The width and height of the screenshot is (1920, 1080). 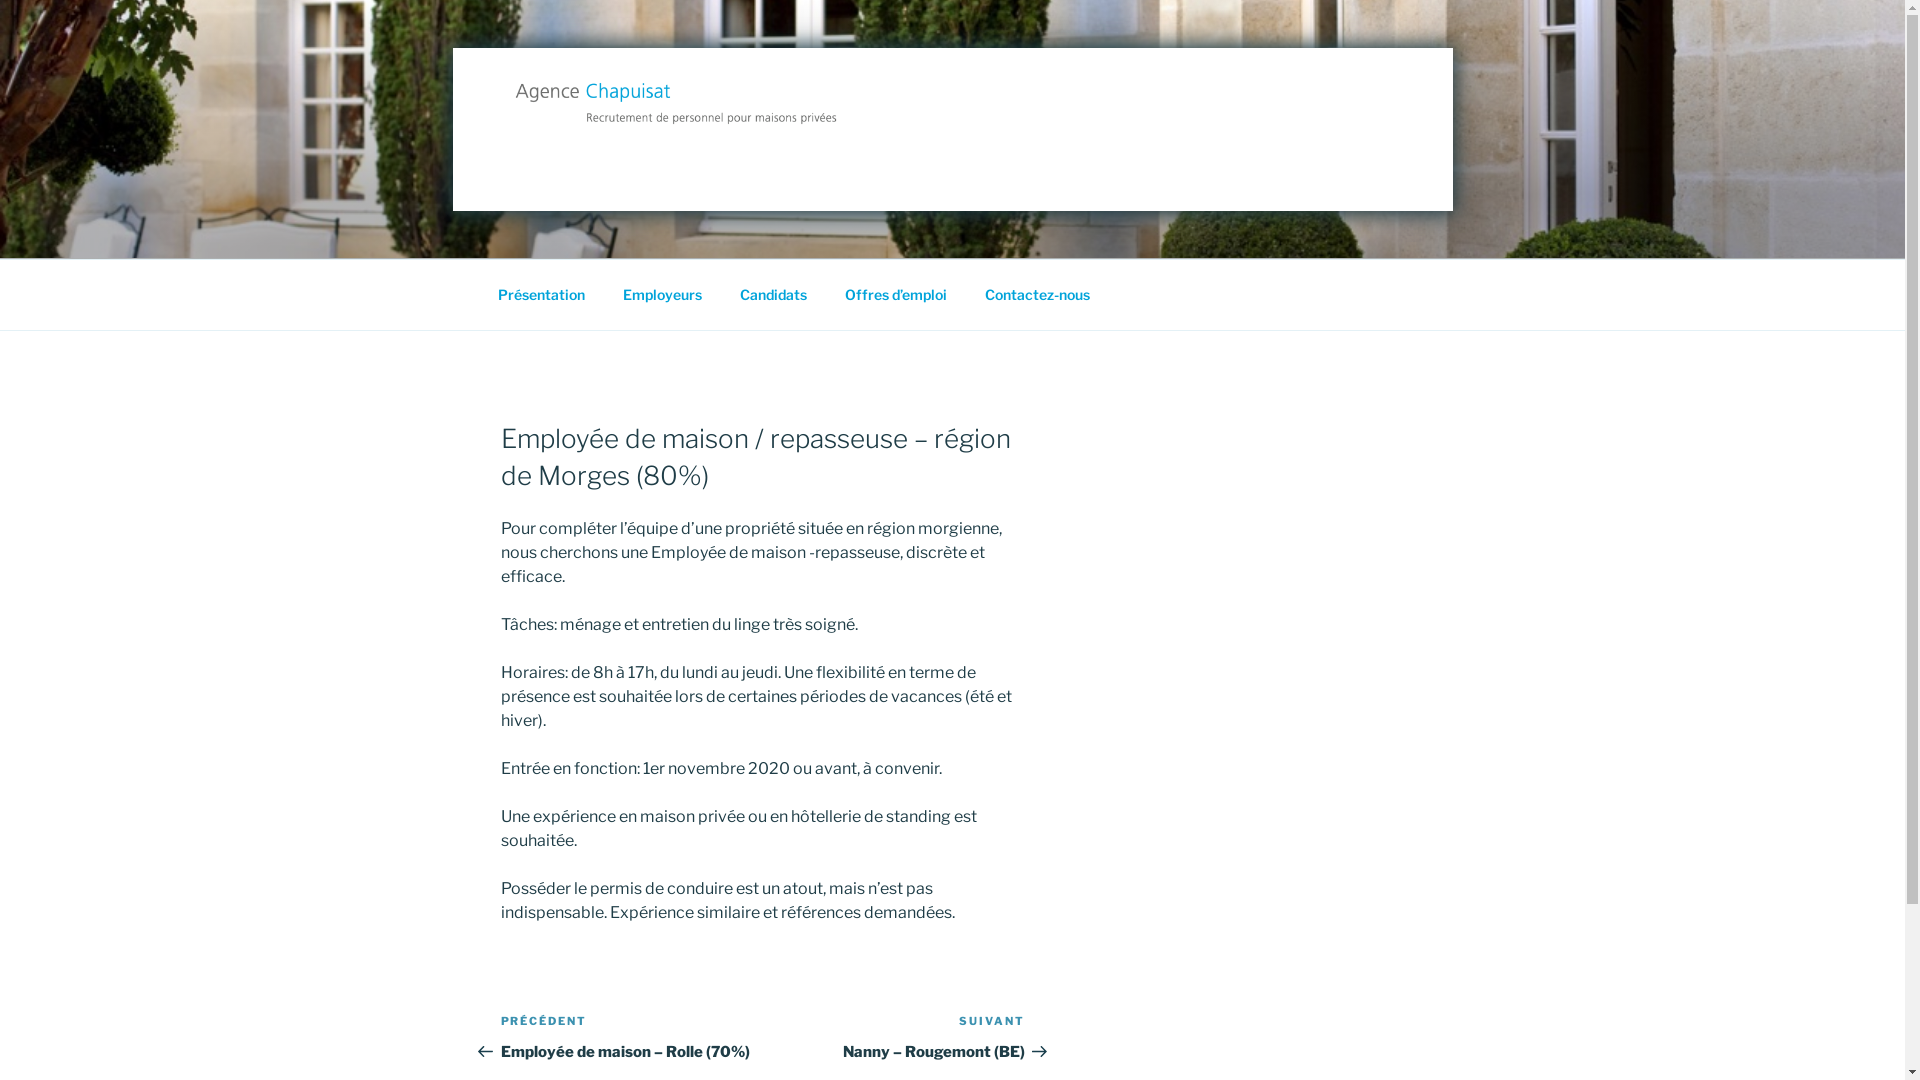 What do you see at coordinates (773, 294) in the screenshot?
I see `Candidats` at bounding box center [773, 294].